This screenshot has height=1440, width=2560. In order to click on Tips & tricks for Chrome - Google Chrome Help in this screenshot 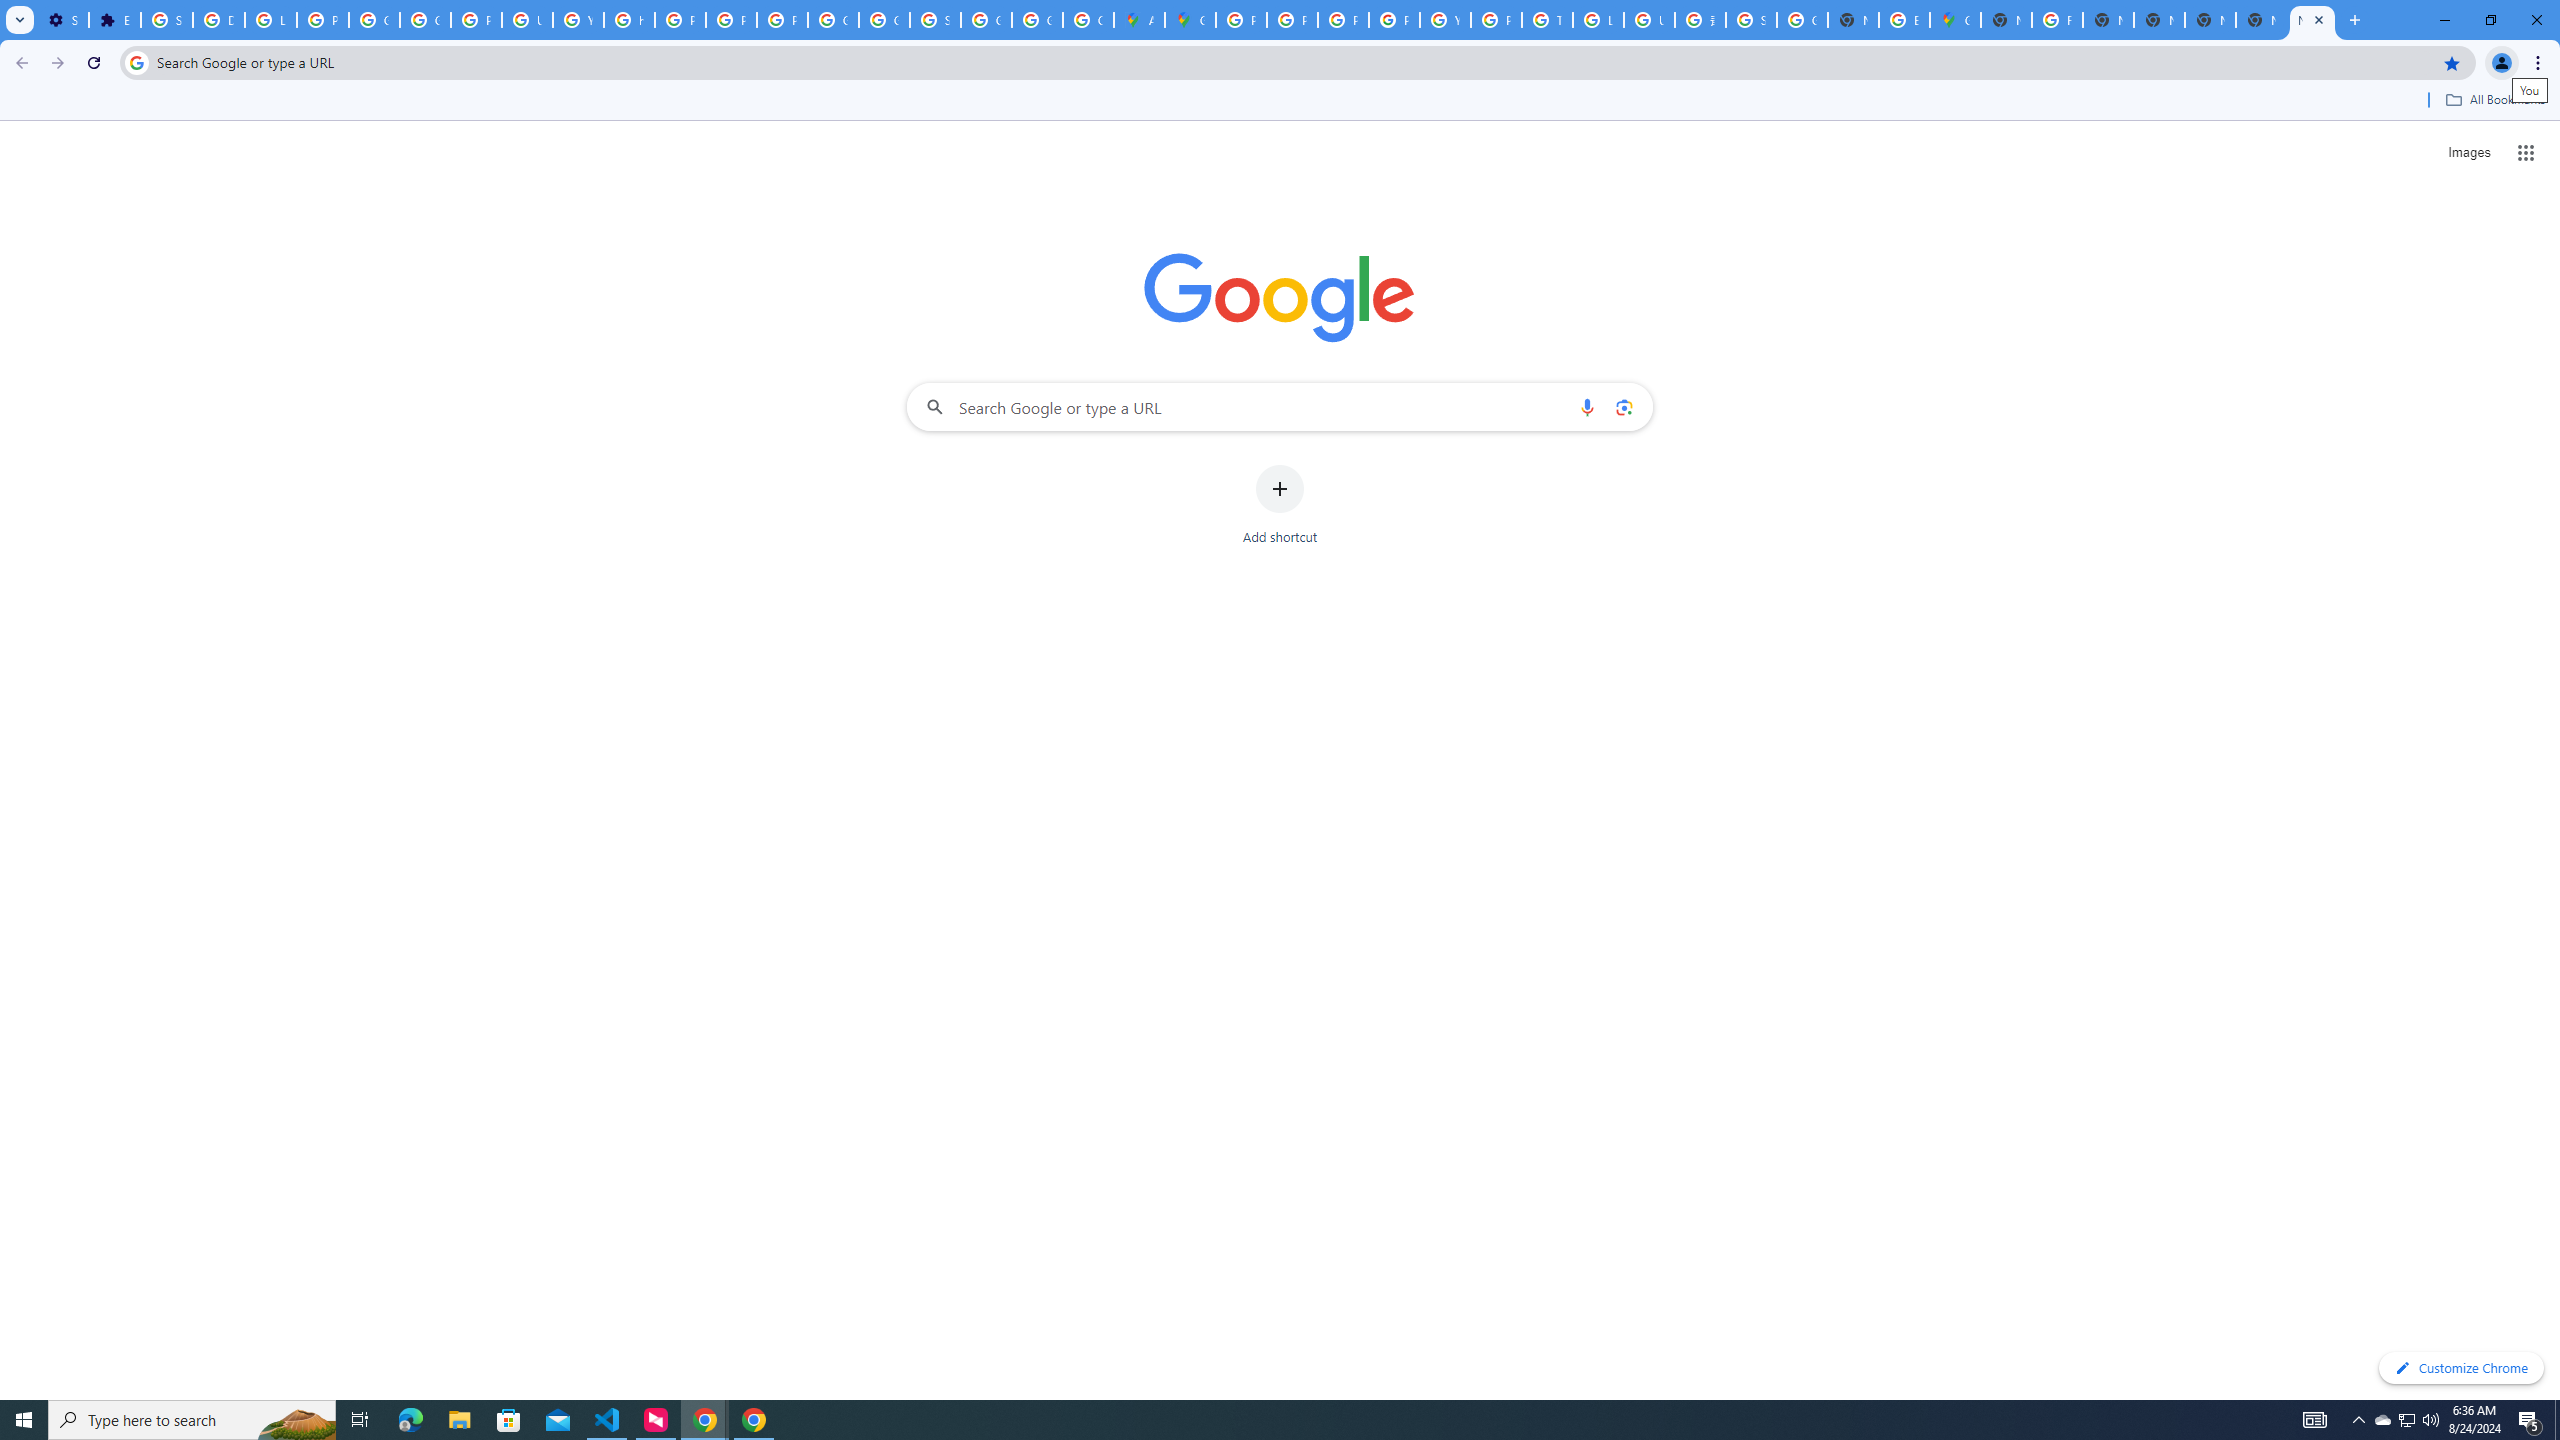, I will do `click(1547, 20)`.